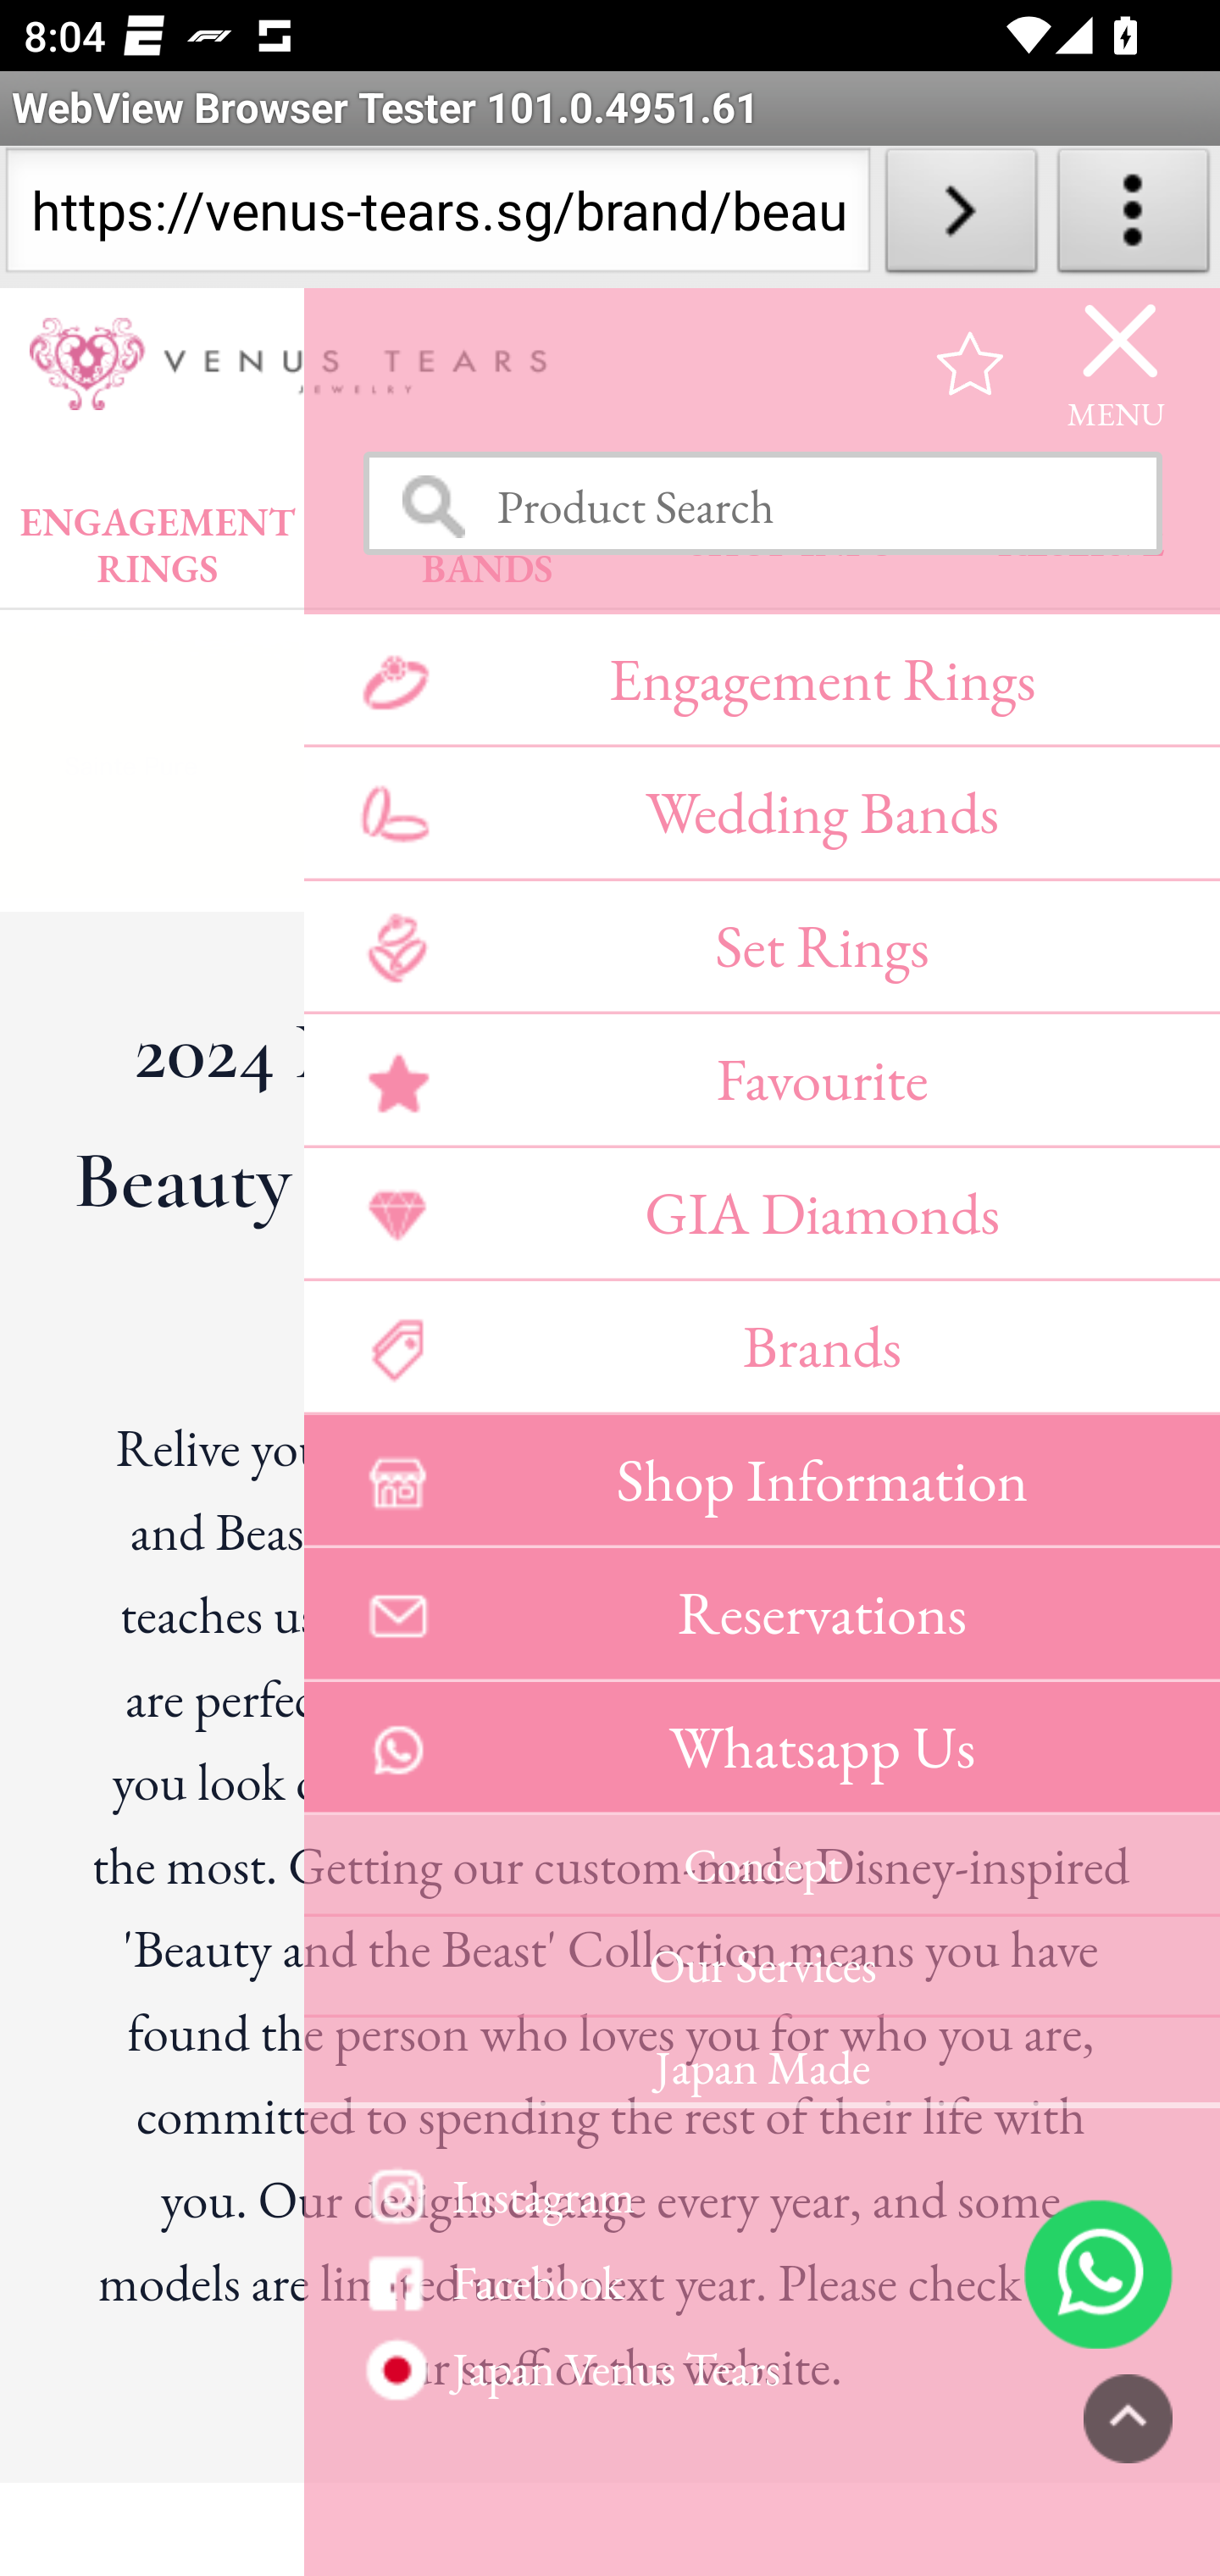 The height and width of the screenshot is (2576, 1220). Describe the element at coordinates (761, 1351) in the screenshot. I see `Brands` at that location.